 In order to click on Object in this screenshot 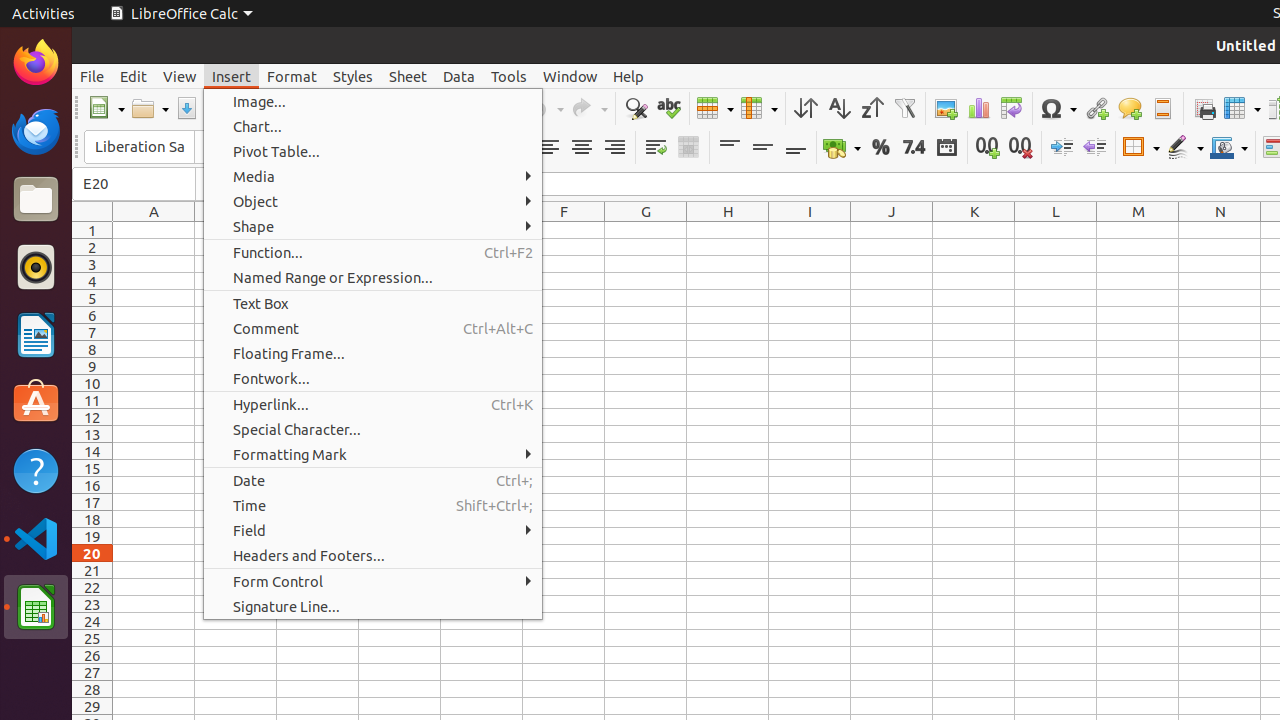, I will do `click(373, 202)`.